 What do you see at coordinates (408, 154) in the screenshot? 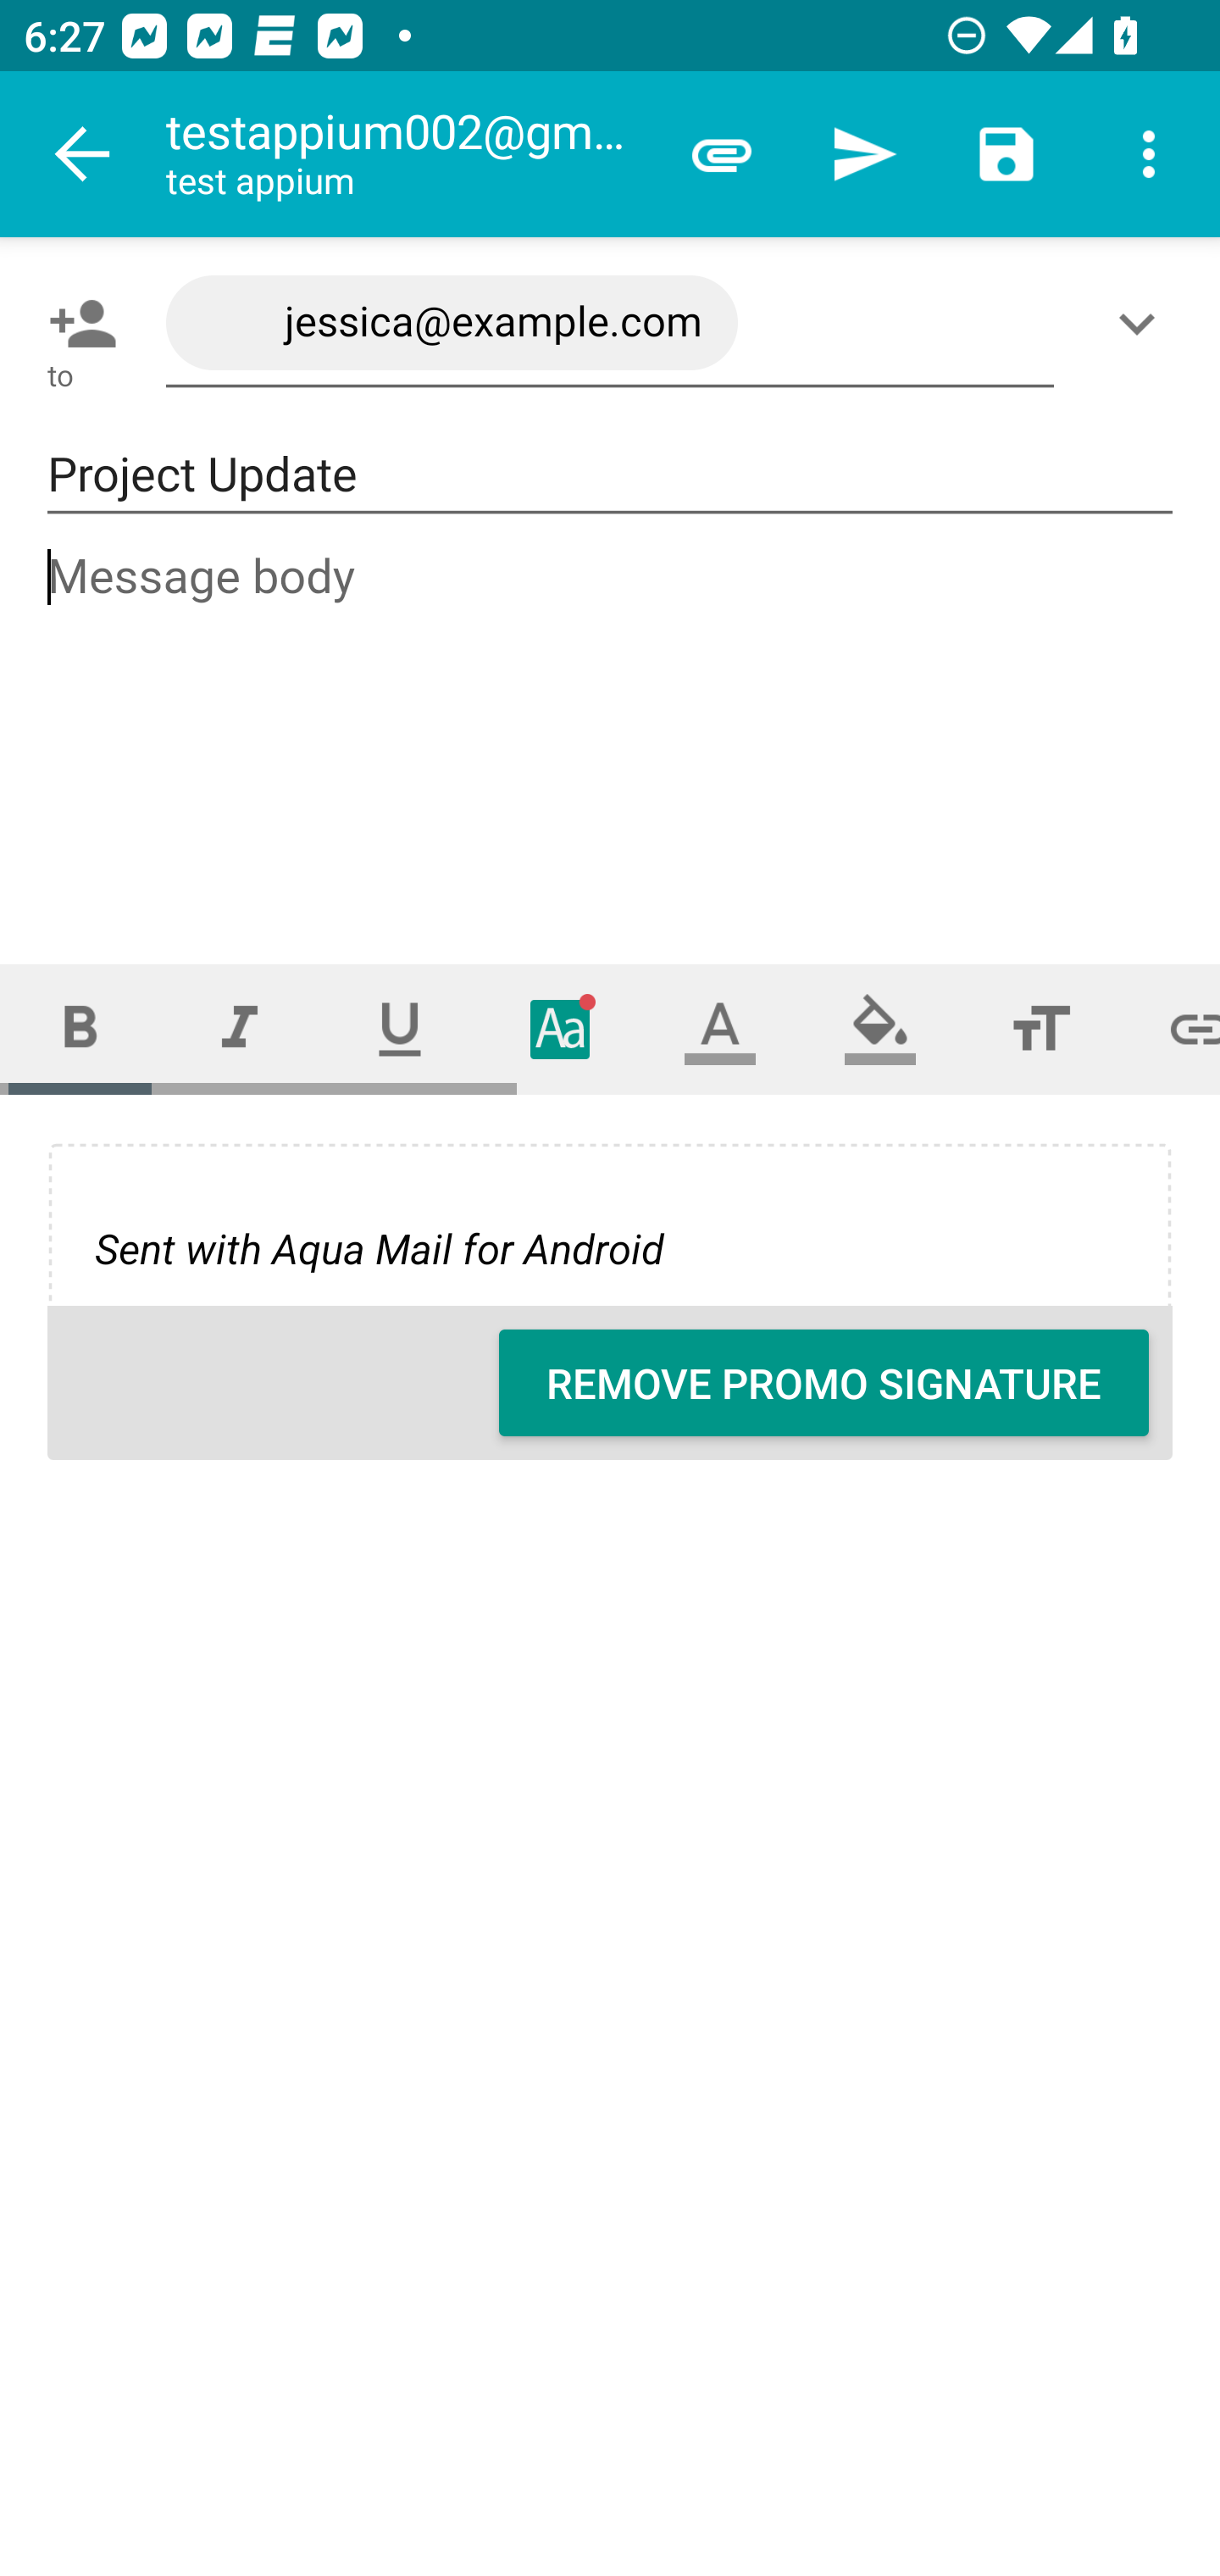
I see `testappium002@gmail.com test appium` at bounding box center [408, 154].